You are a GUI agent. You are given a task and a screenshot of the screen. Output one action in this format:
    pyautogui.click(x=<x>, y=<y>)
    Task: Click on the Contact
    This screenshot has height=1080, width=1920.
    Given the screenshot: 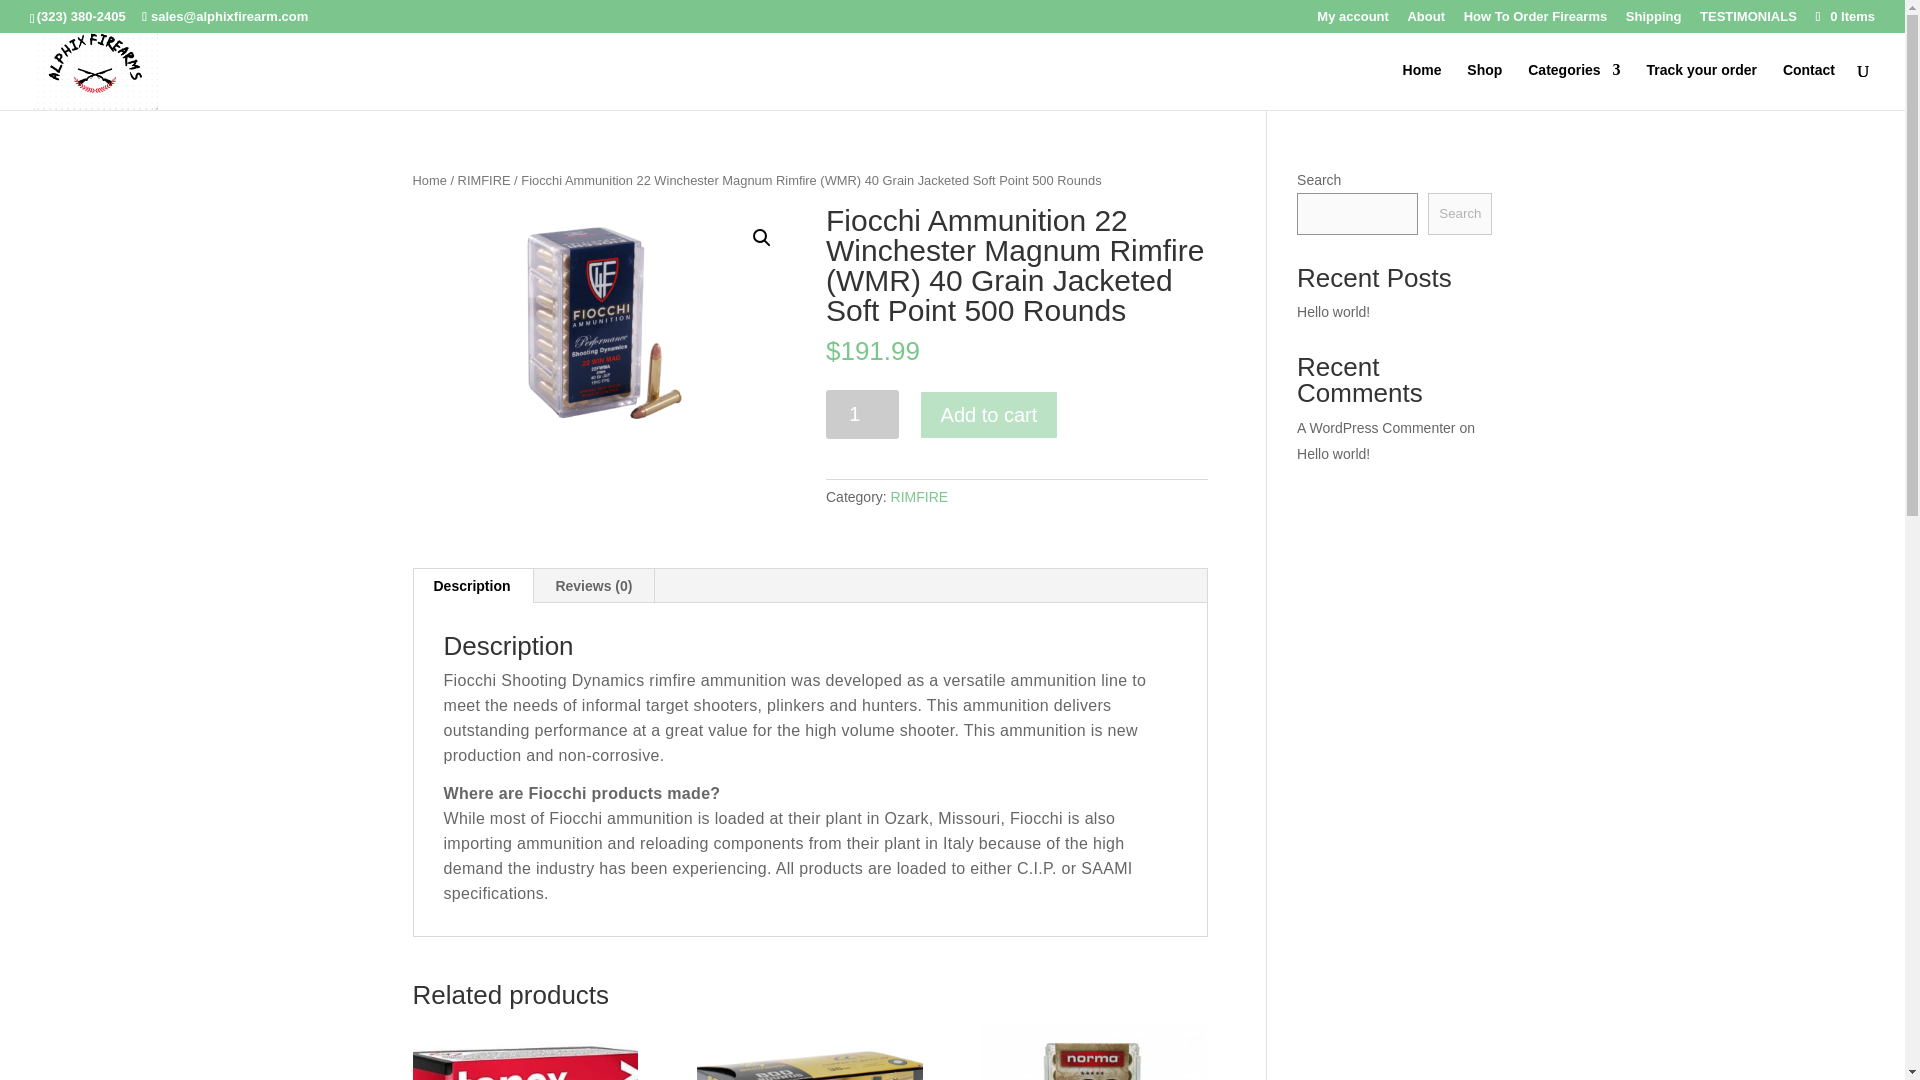 What is the action you would take?
    pyautogui.click(x=1809, y=86)
    